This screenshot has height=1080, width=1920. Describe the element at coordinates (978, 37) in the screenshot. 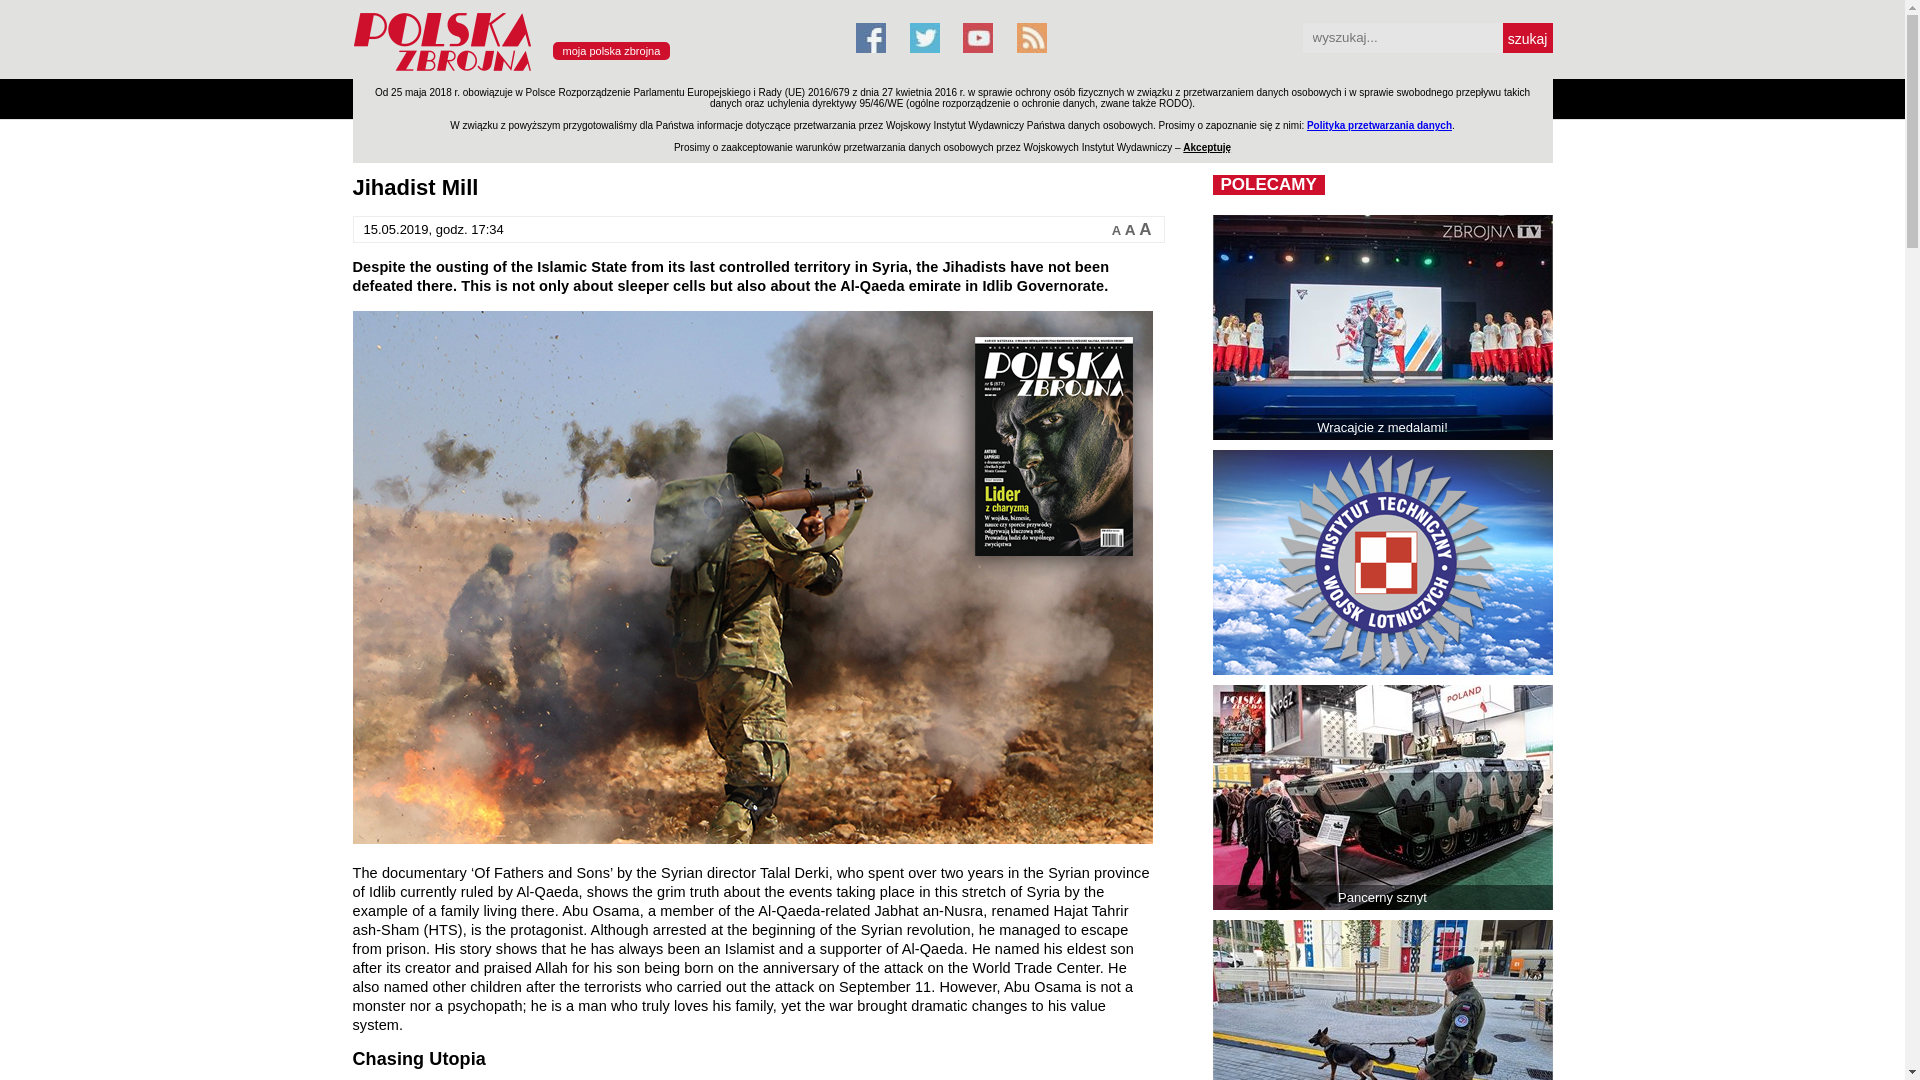

I see `Youtube` at that location.